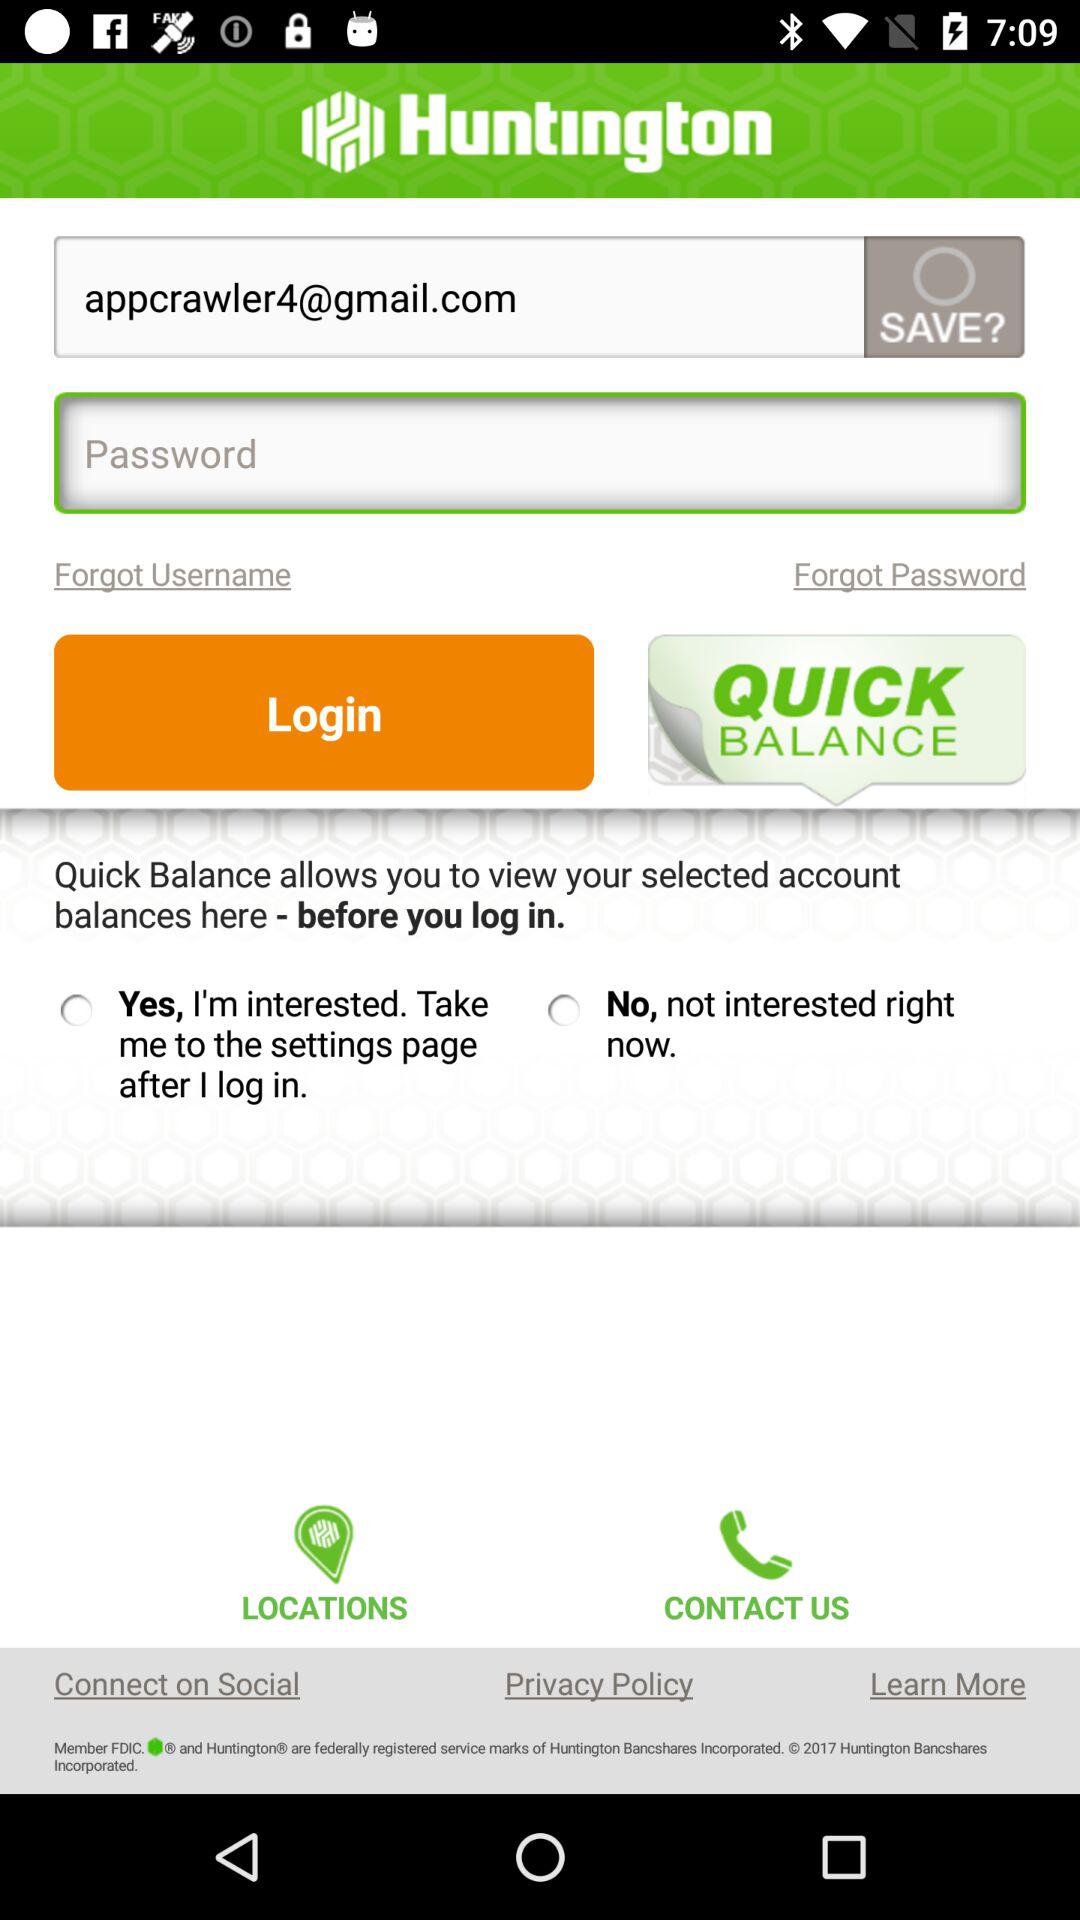 The height and width of the screenshot is (1920, 1080). I want to click on choose item above forgot username item, so click(540, 452).